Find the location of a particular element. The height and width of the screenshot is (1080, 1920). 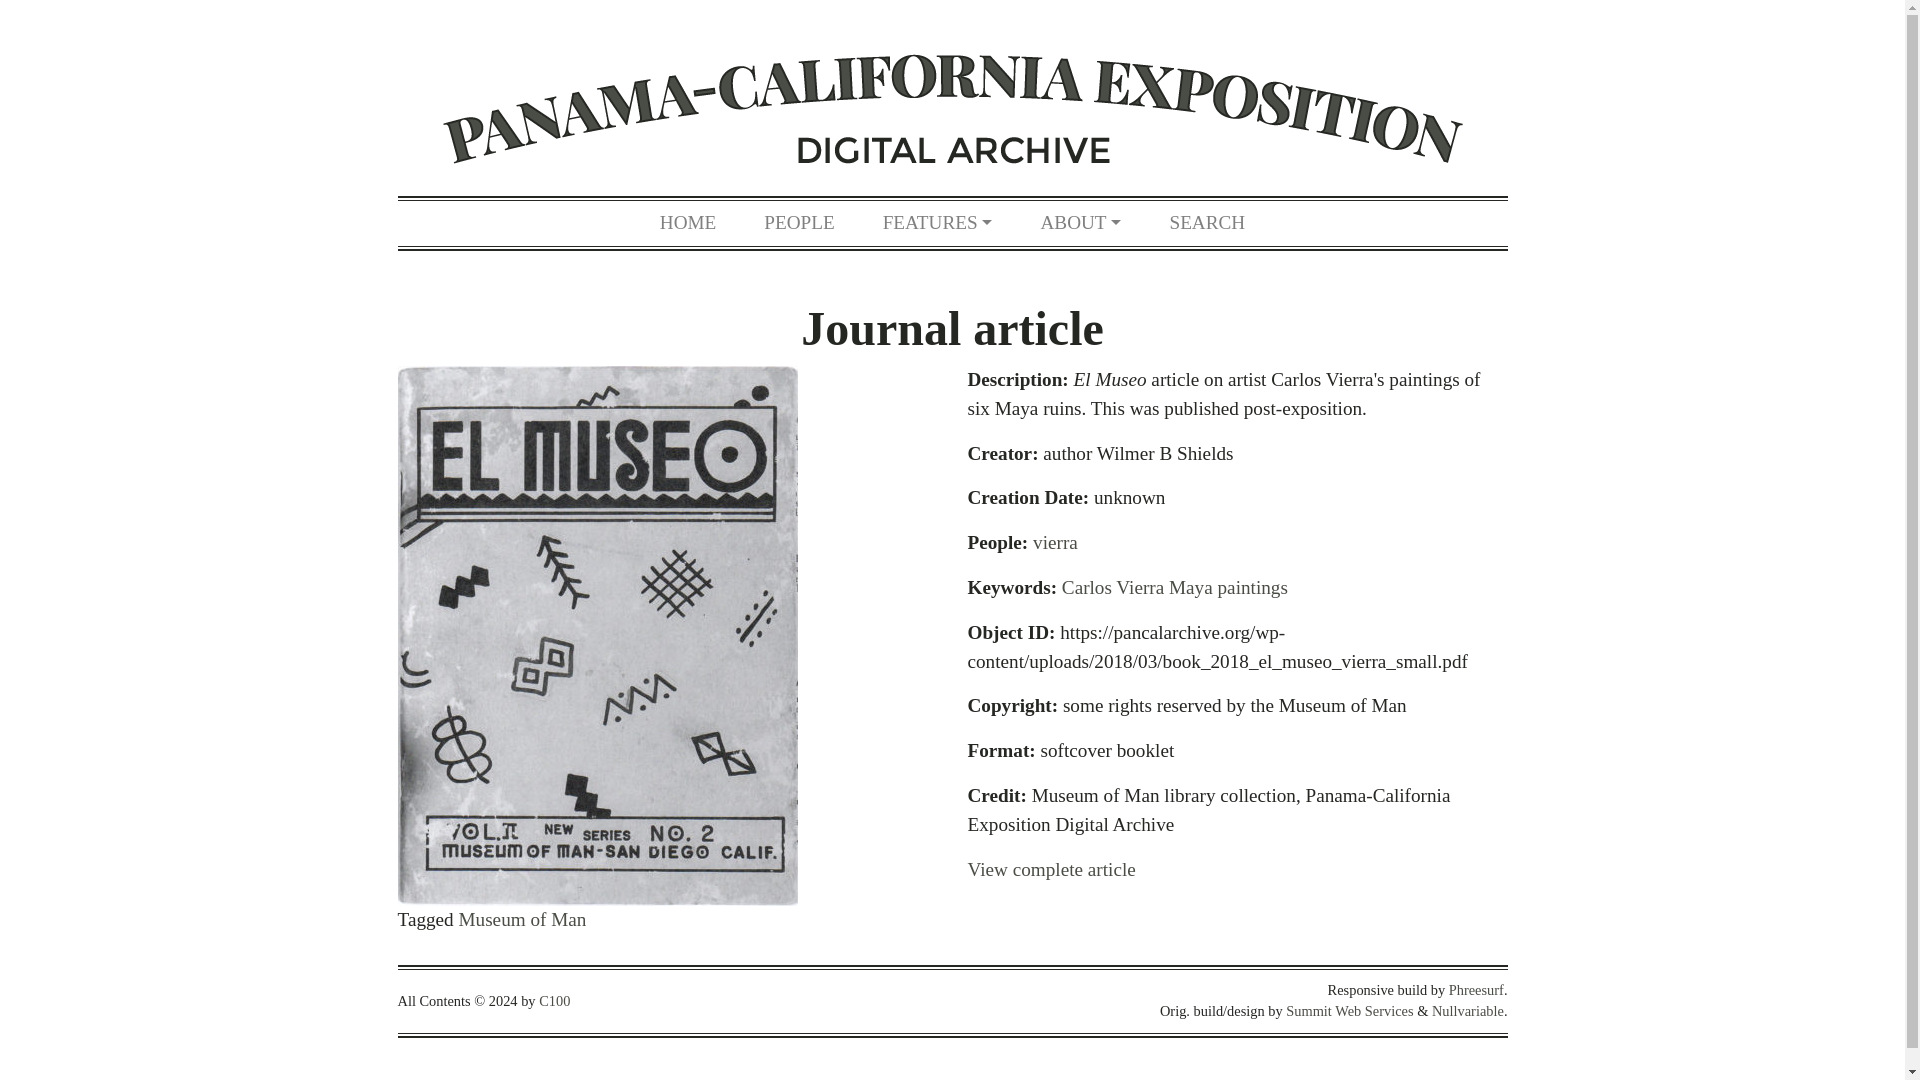

Web Design by Summit Web Services is located at coordinates (1350, 1011).